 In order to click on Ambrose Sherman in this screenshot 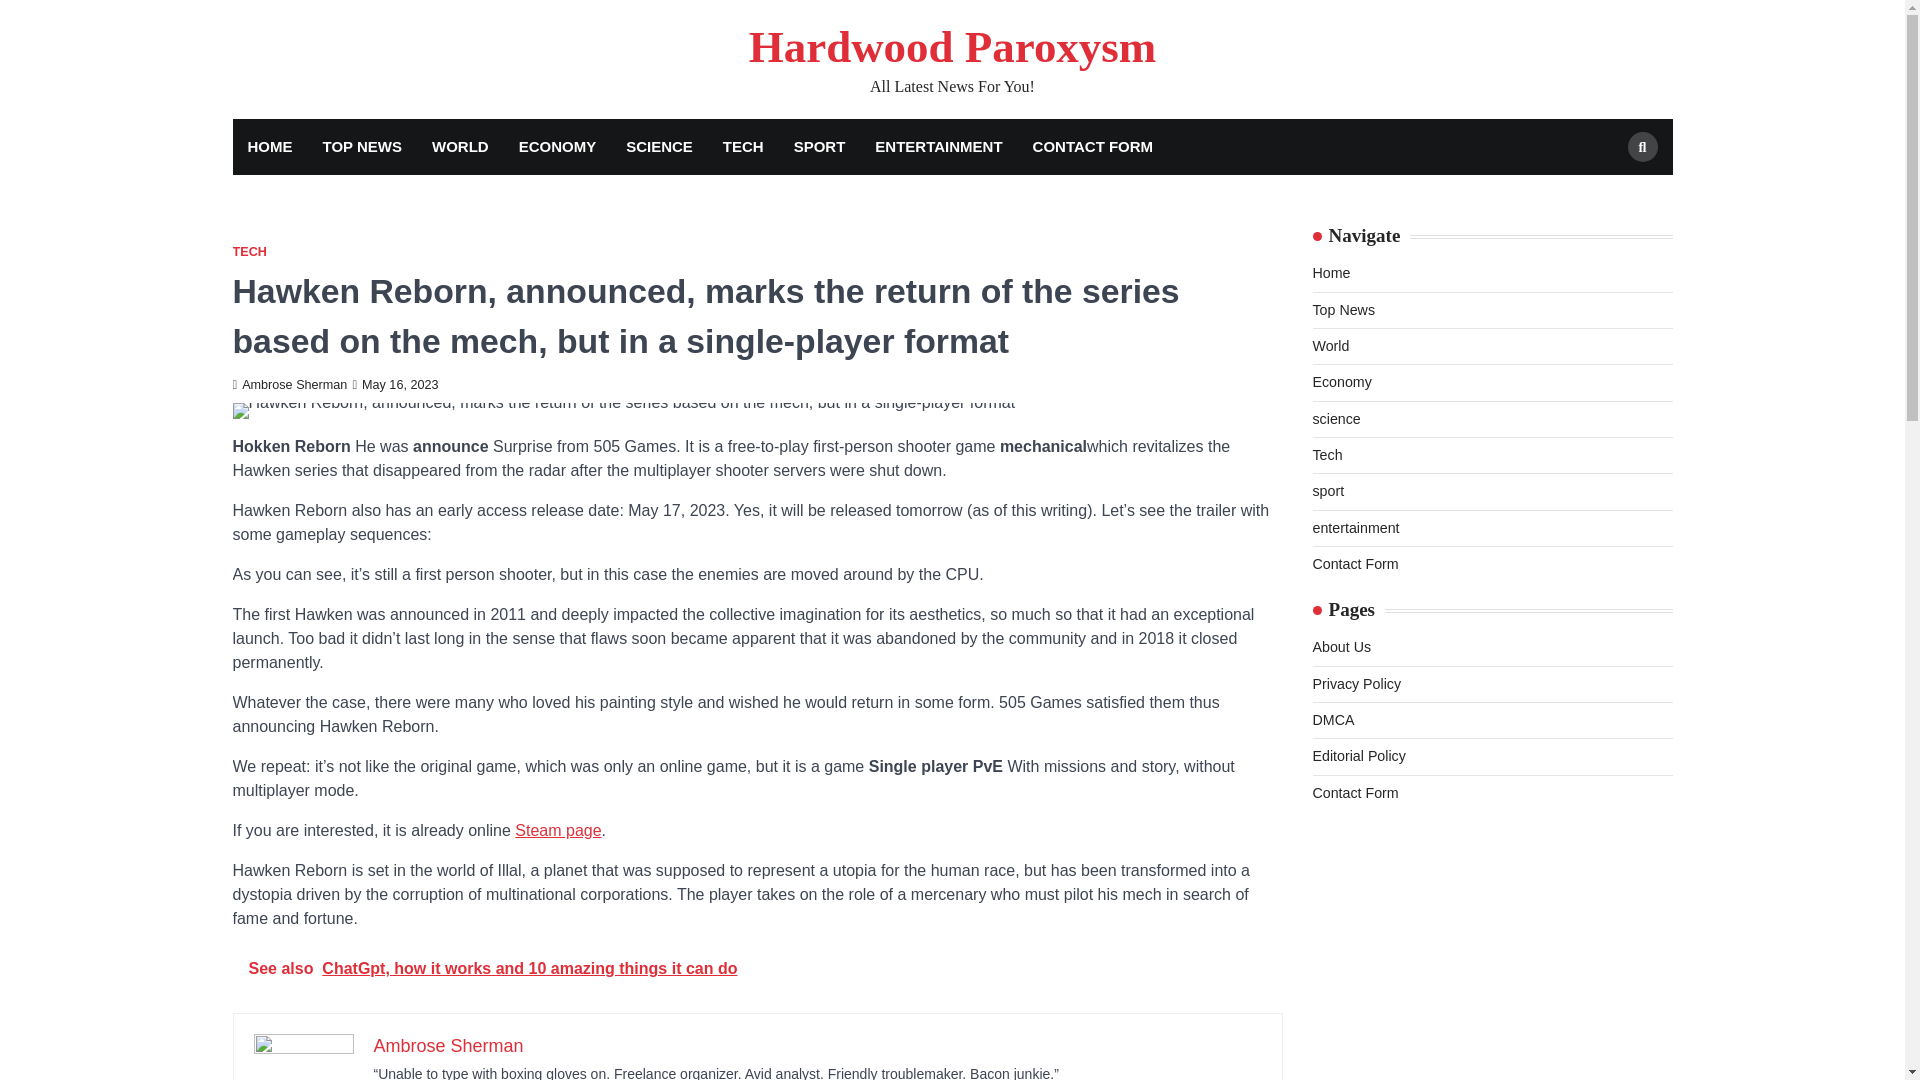, I will do `click(290, 385)`.